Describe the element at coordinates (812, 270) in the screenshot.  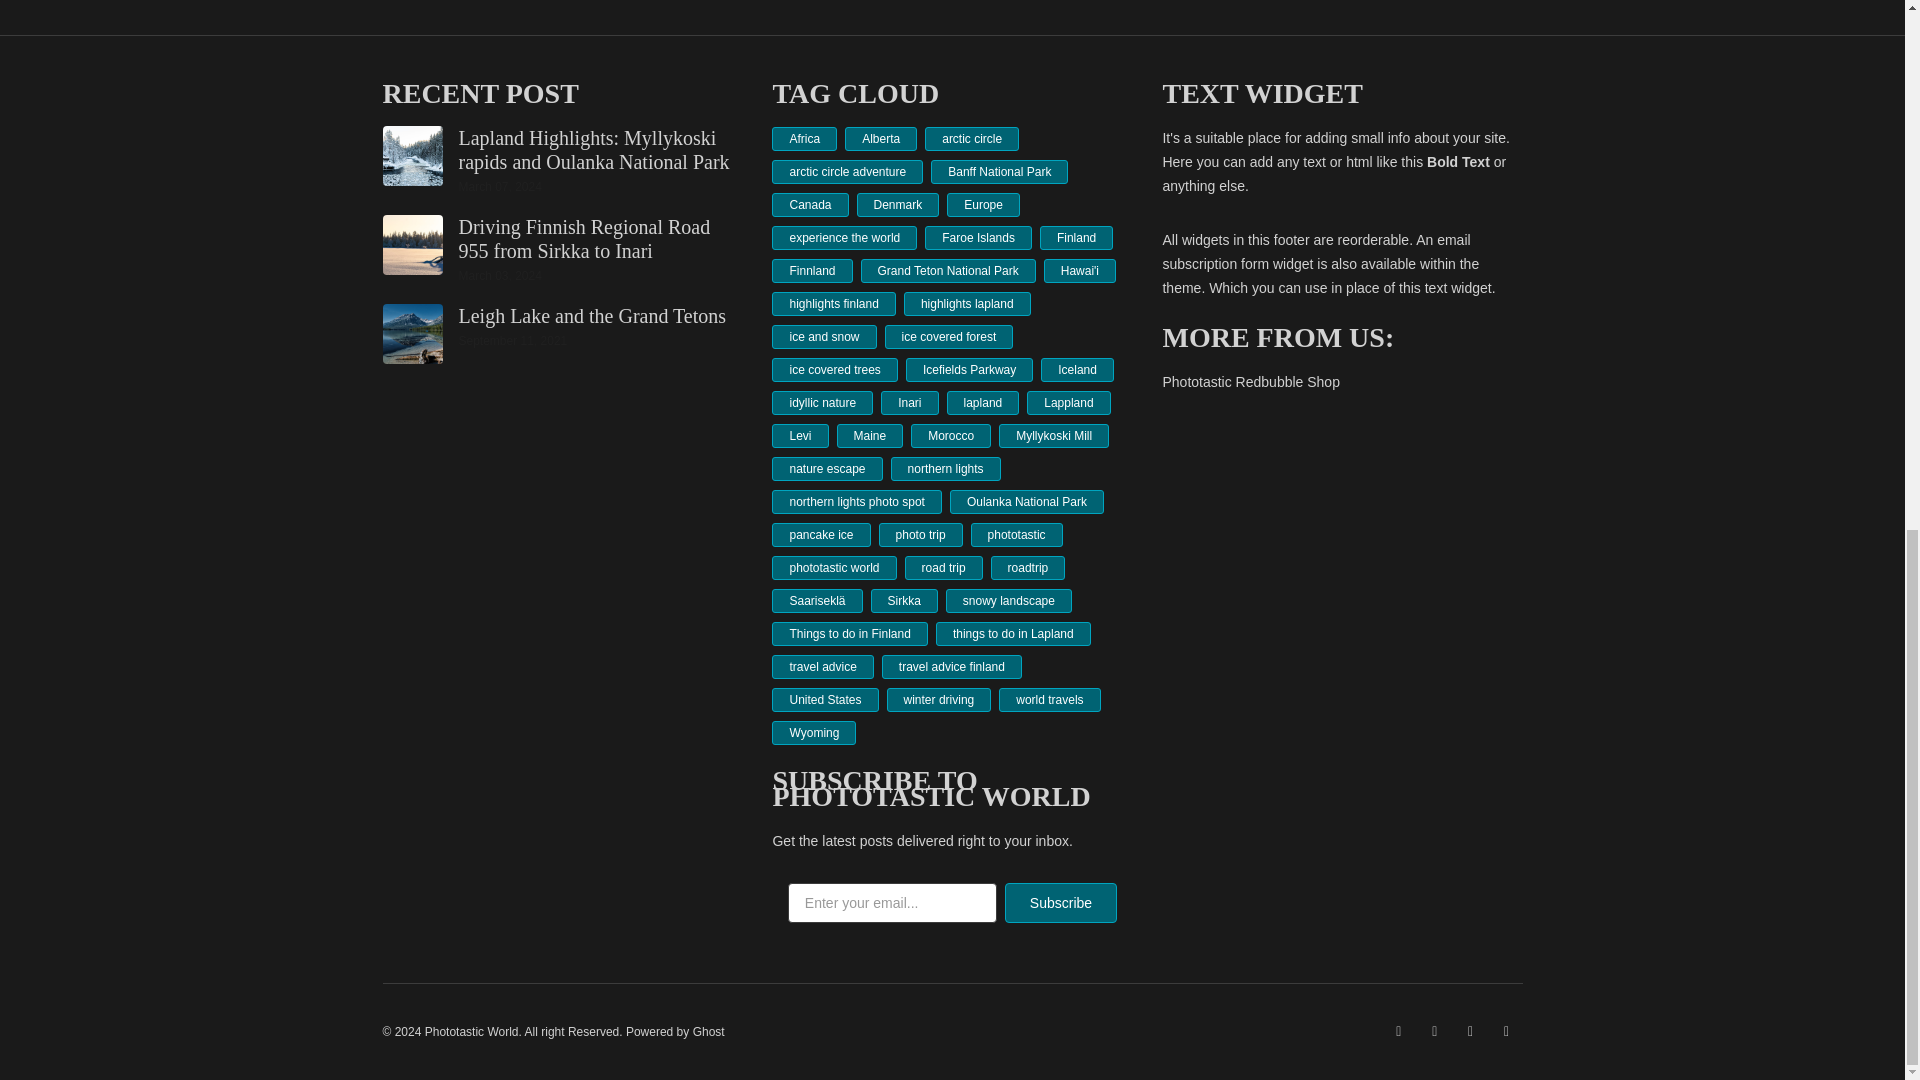
I see `Finnland` at that location.